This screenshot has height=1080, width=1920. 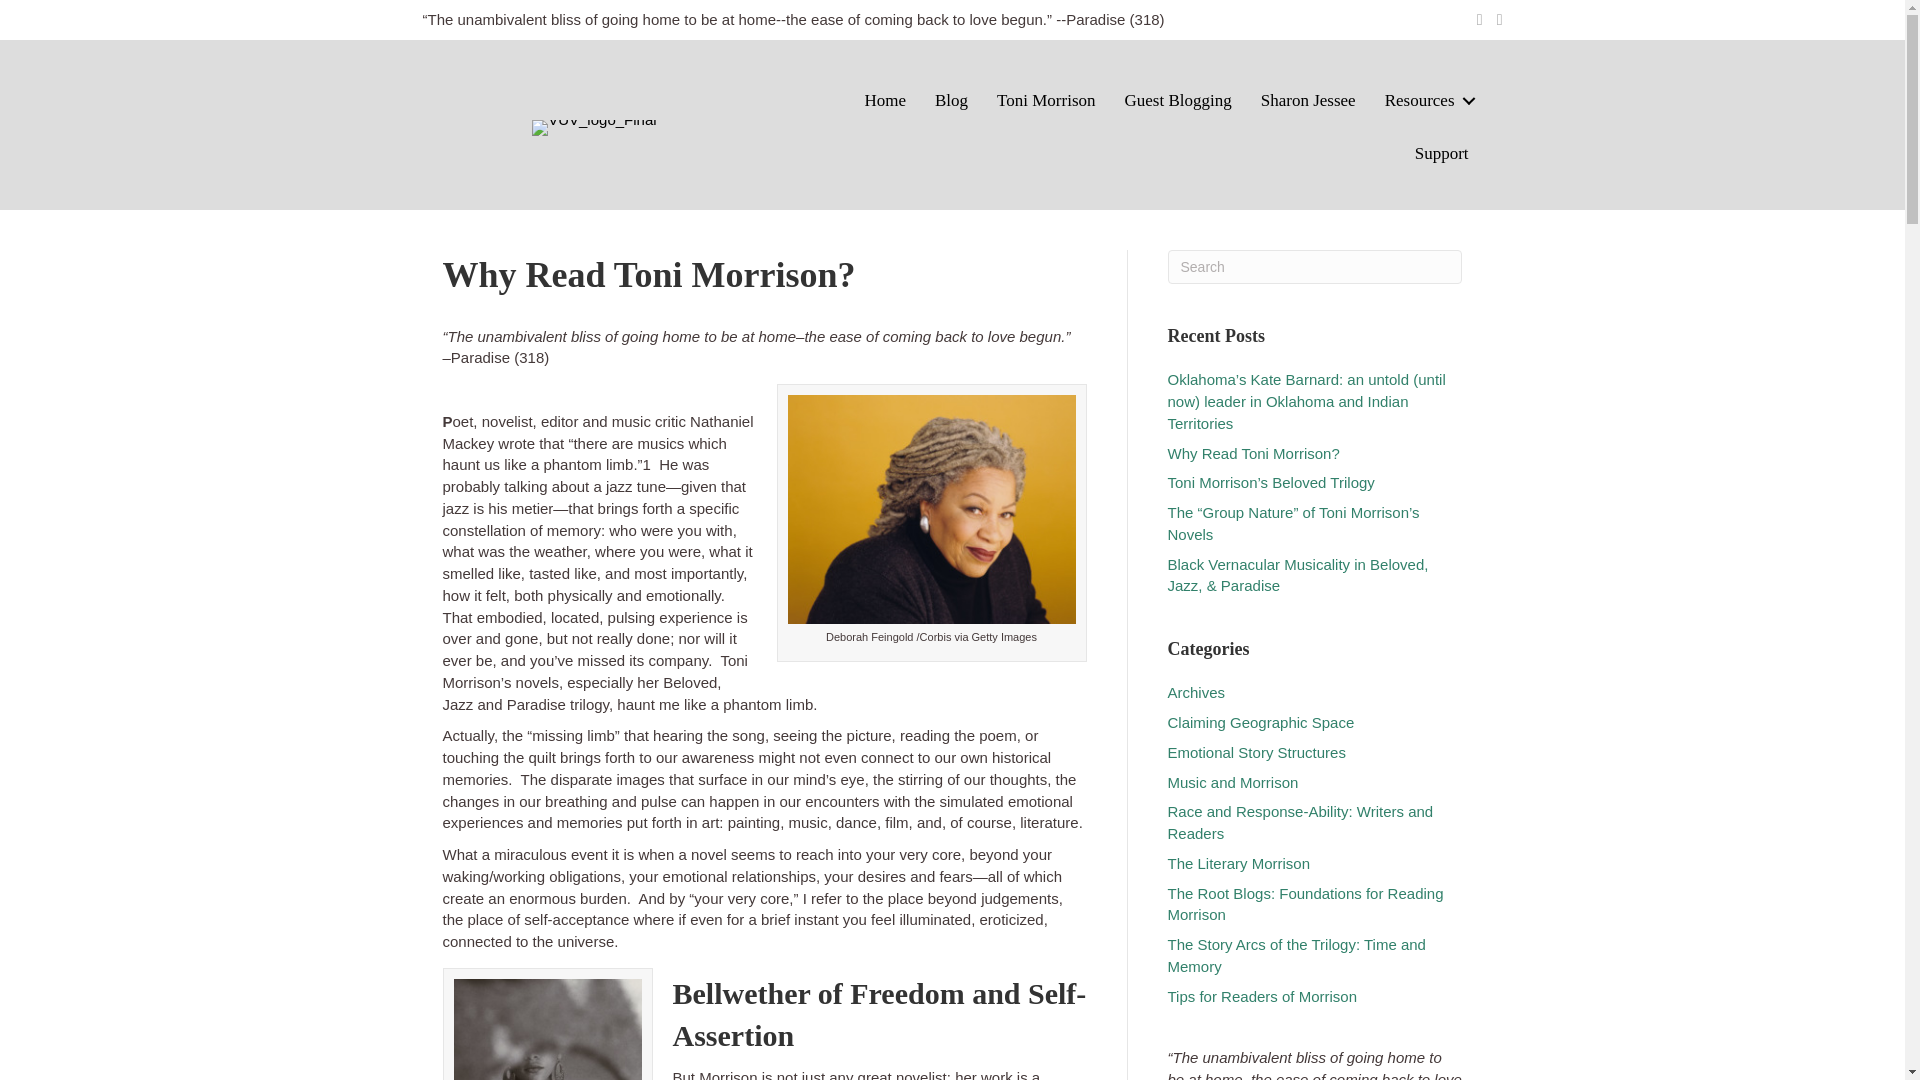 I want to click on Support, so click(x=1442, y=154).